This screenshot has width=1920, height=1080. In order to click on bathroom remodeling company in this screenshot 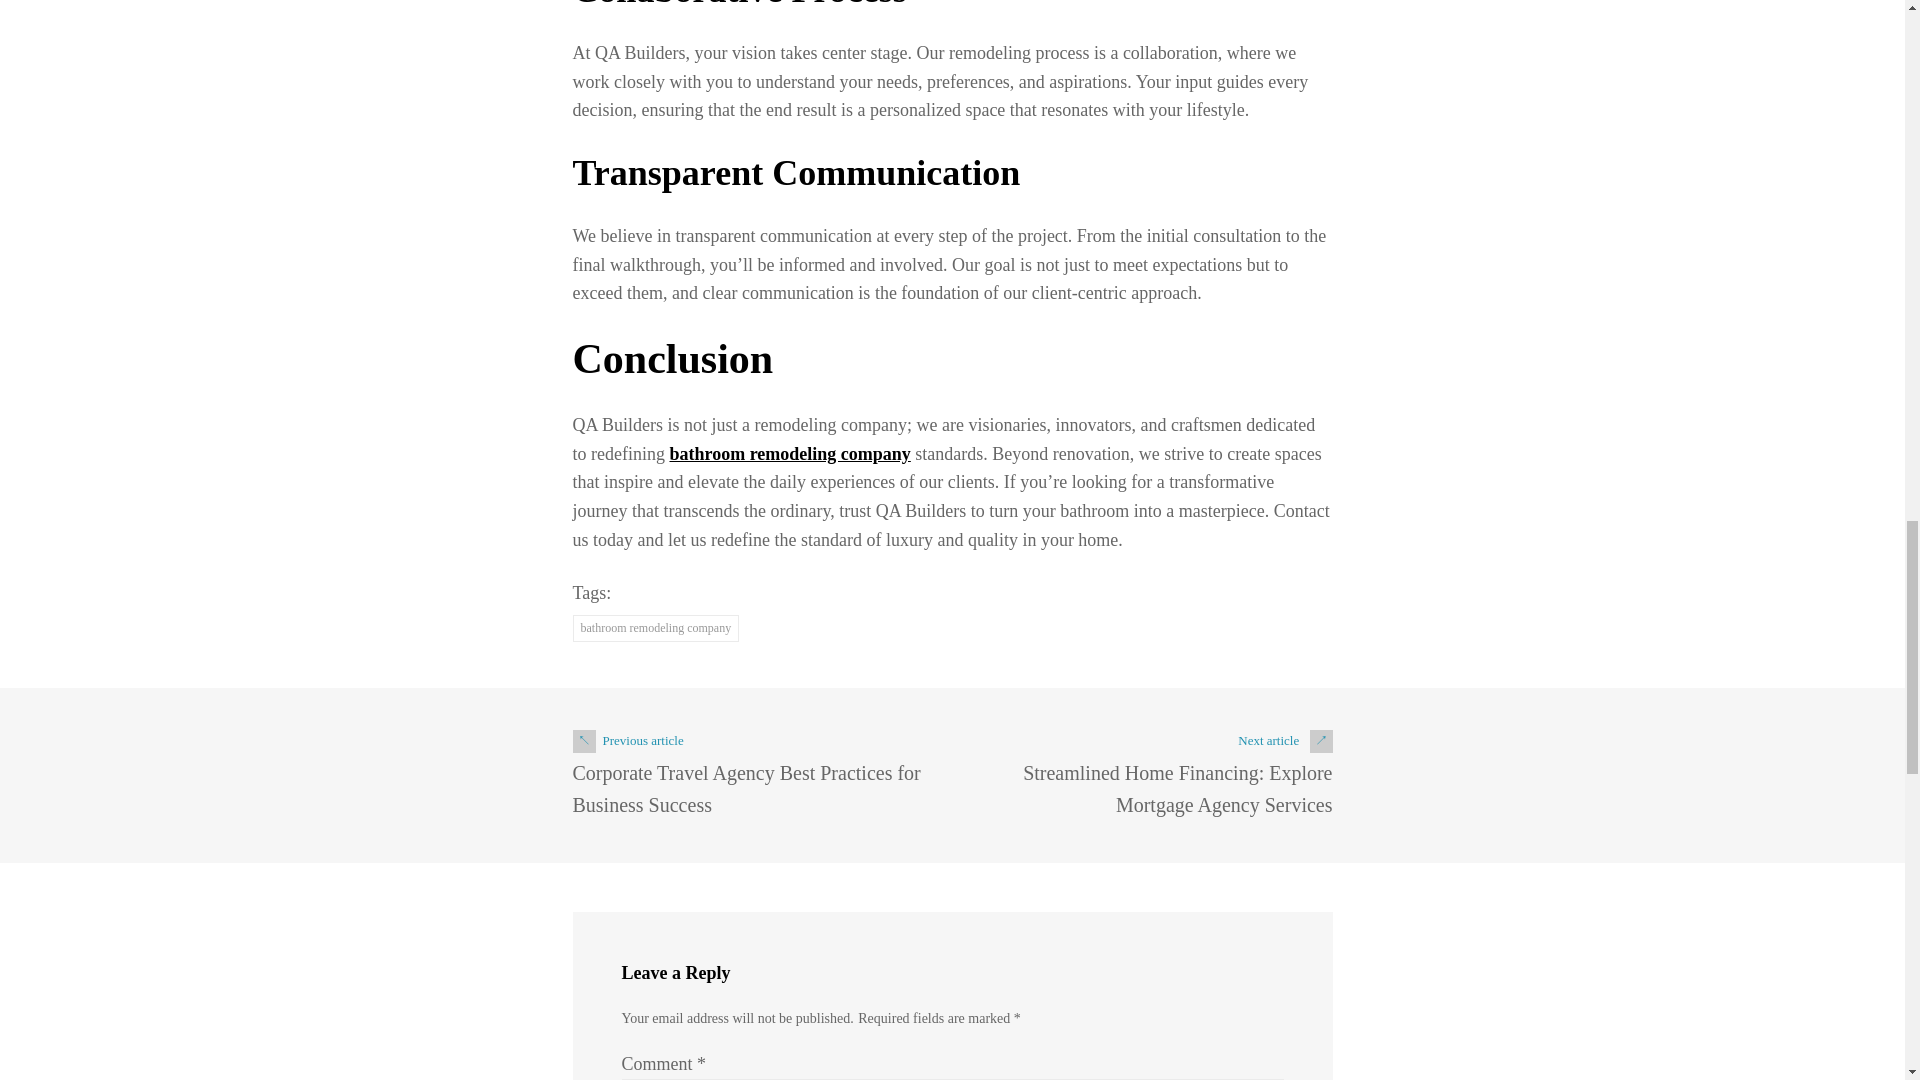, I will do `click(789, 454)`.